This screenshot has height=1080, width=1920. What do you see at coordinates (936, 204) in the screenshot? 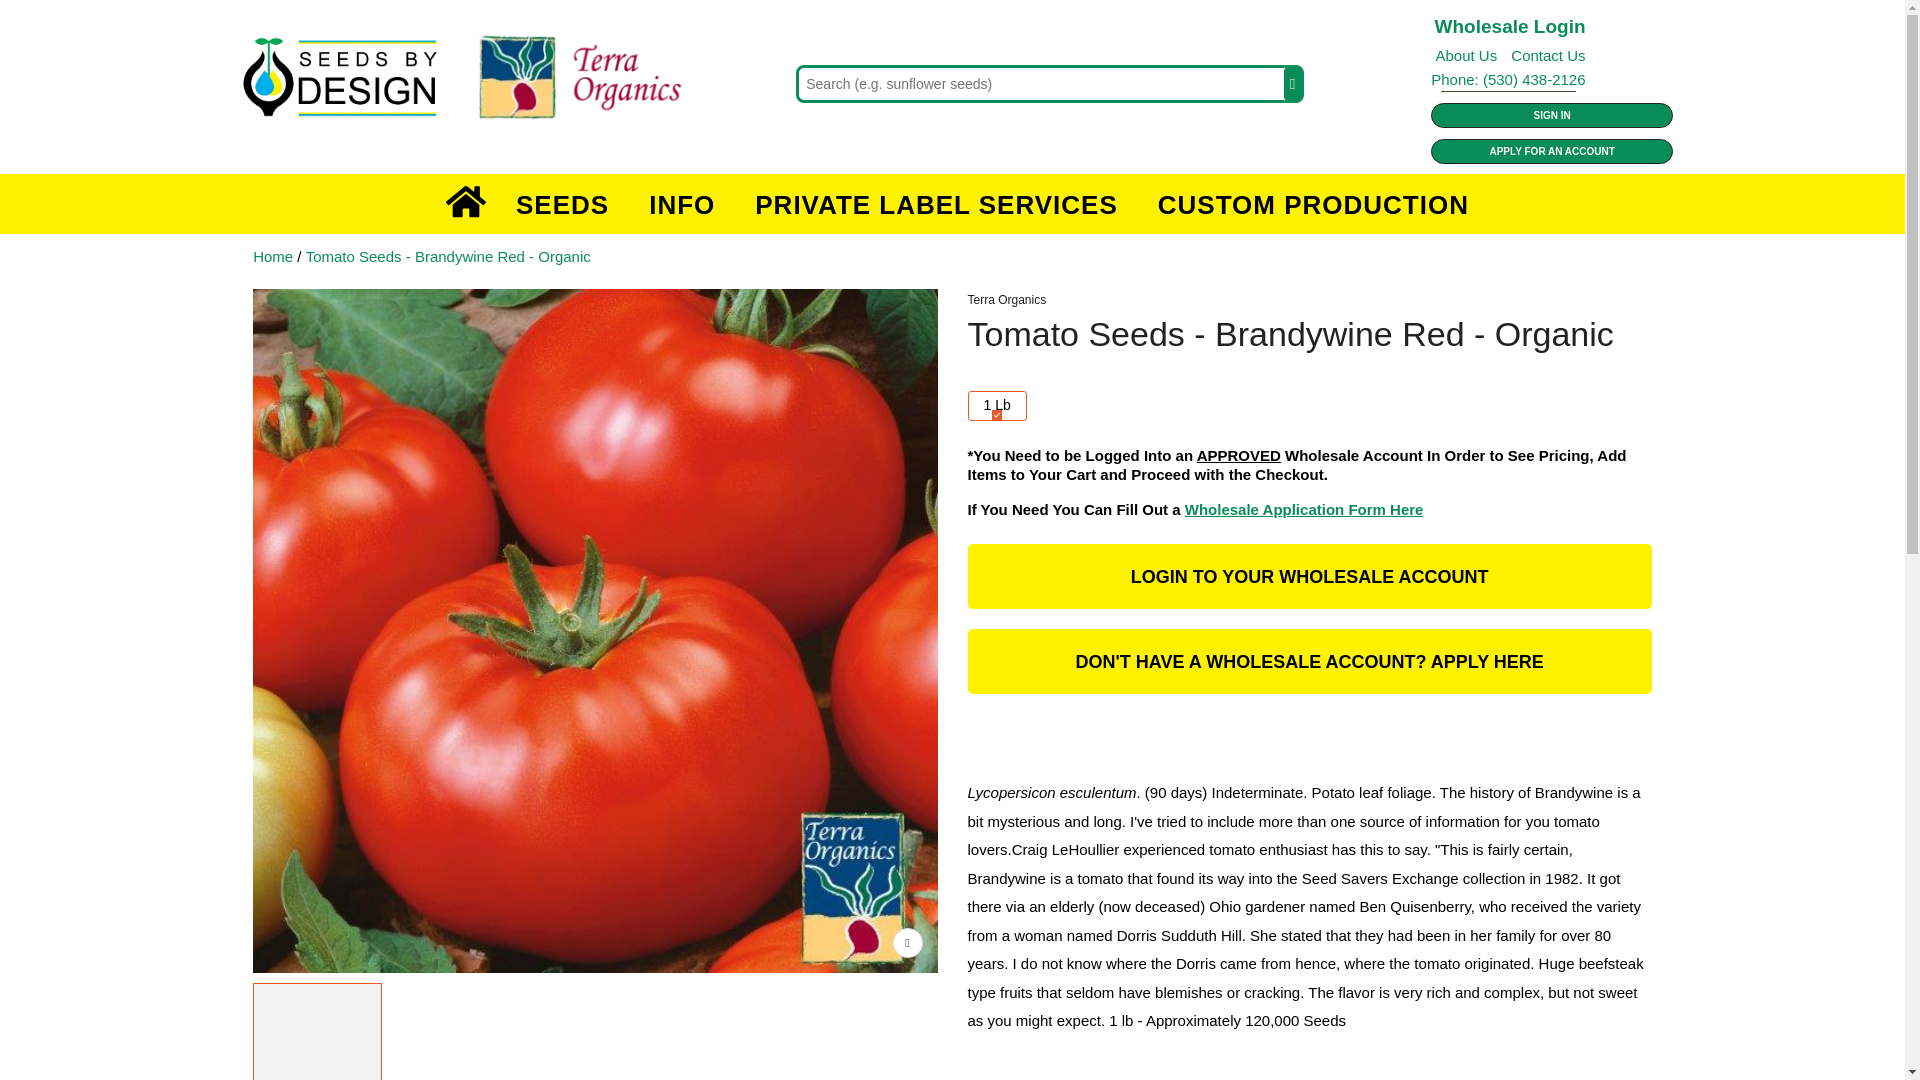
I see `Private Label Services` at bounding box center [936, 204].